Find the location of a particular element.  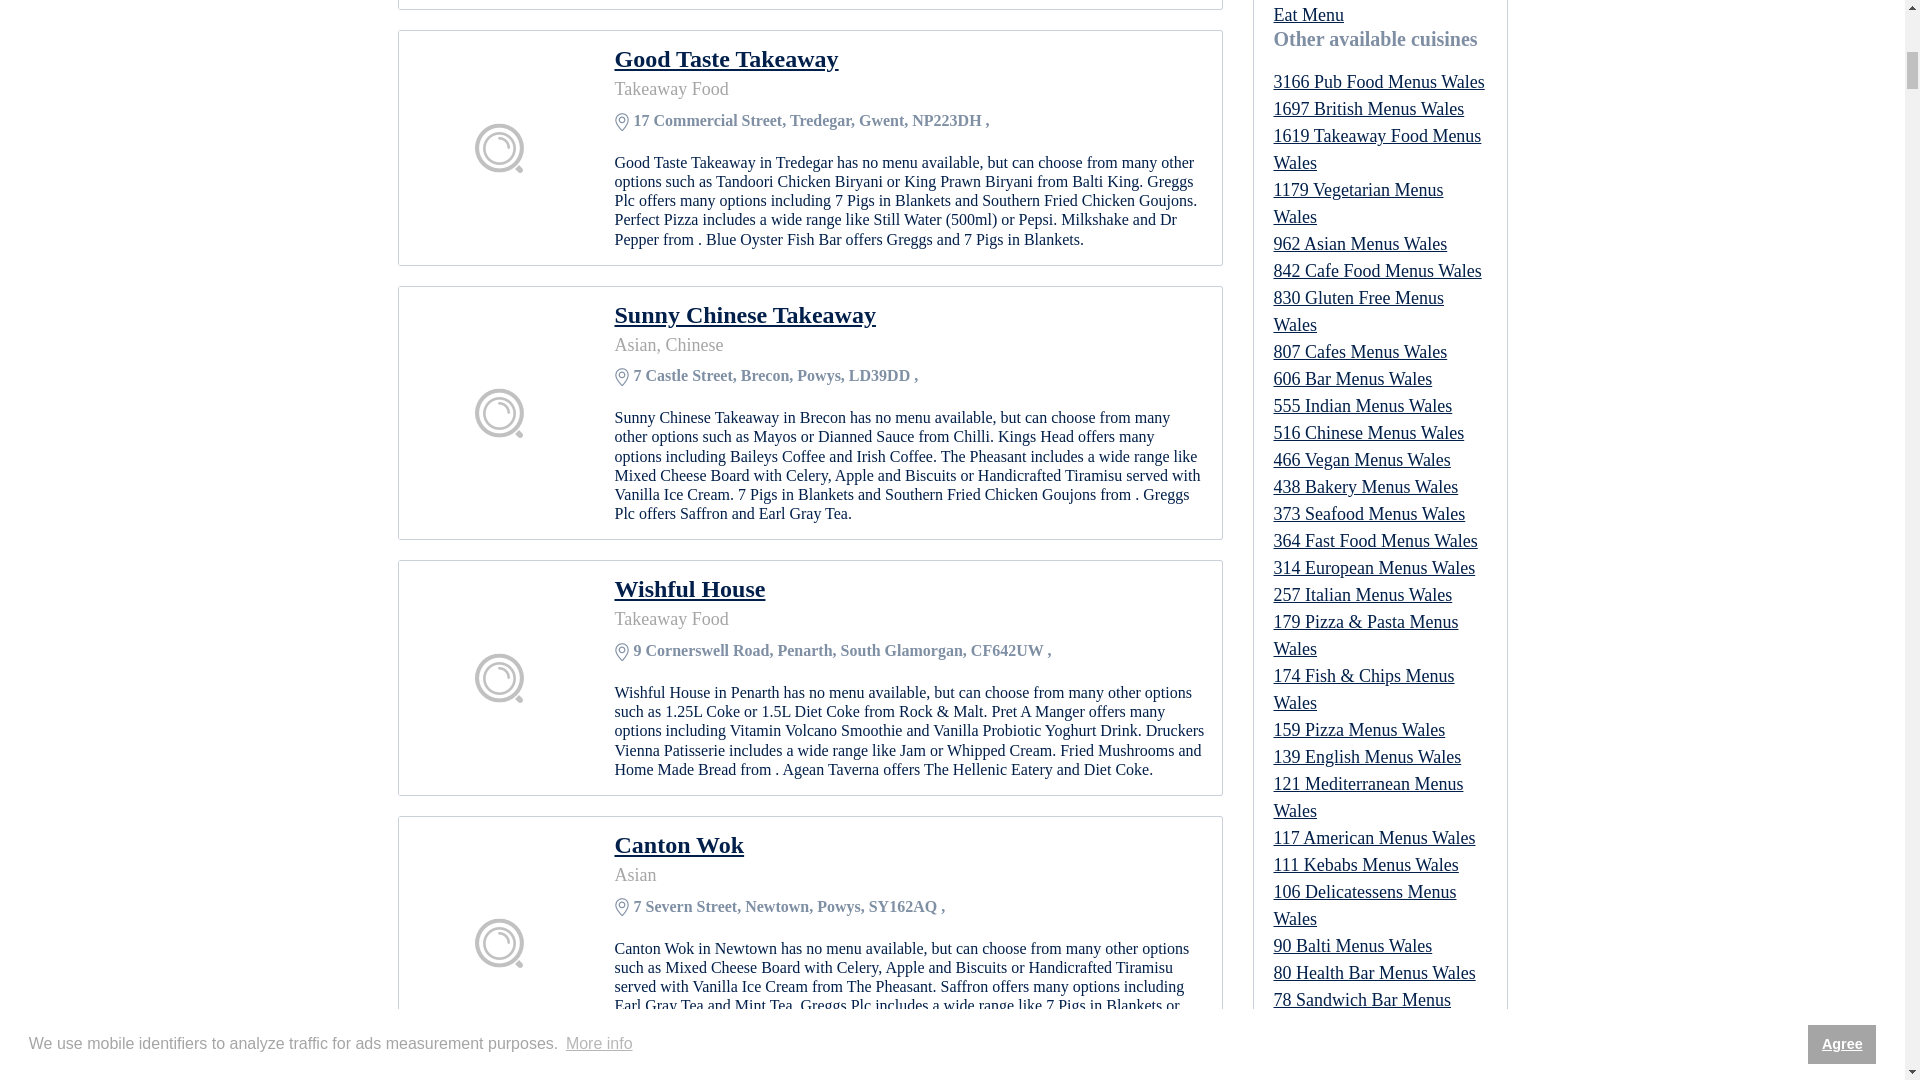

Good Taste Takeaway is located at coordinates (910, 59).